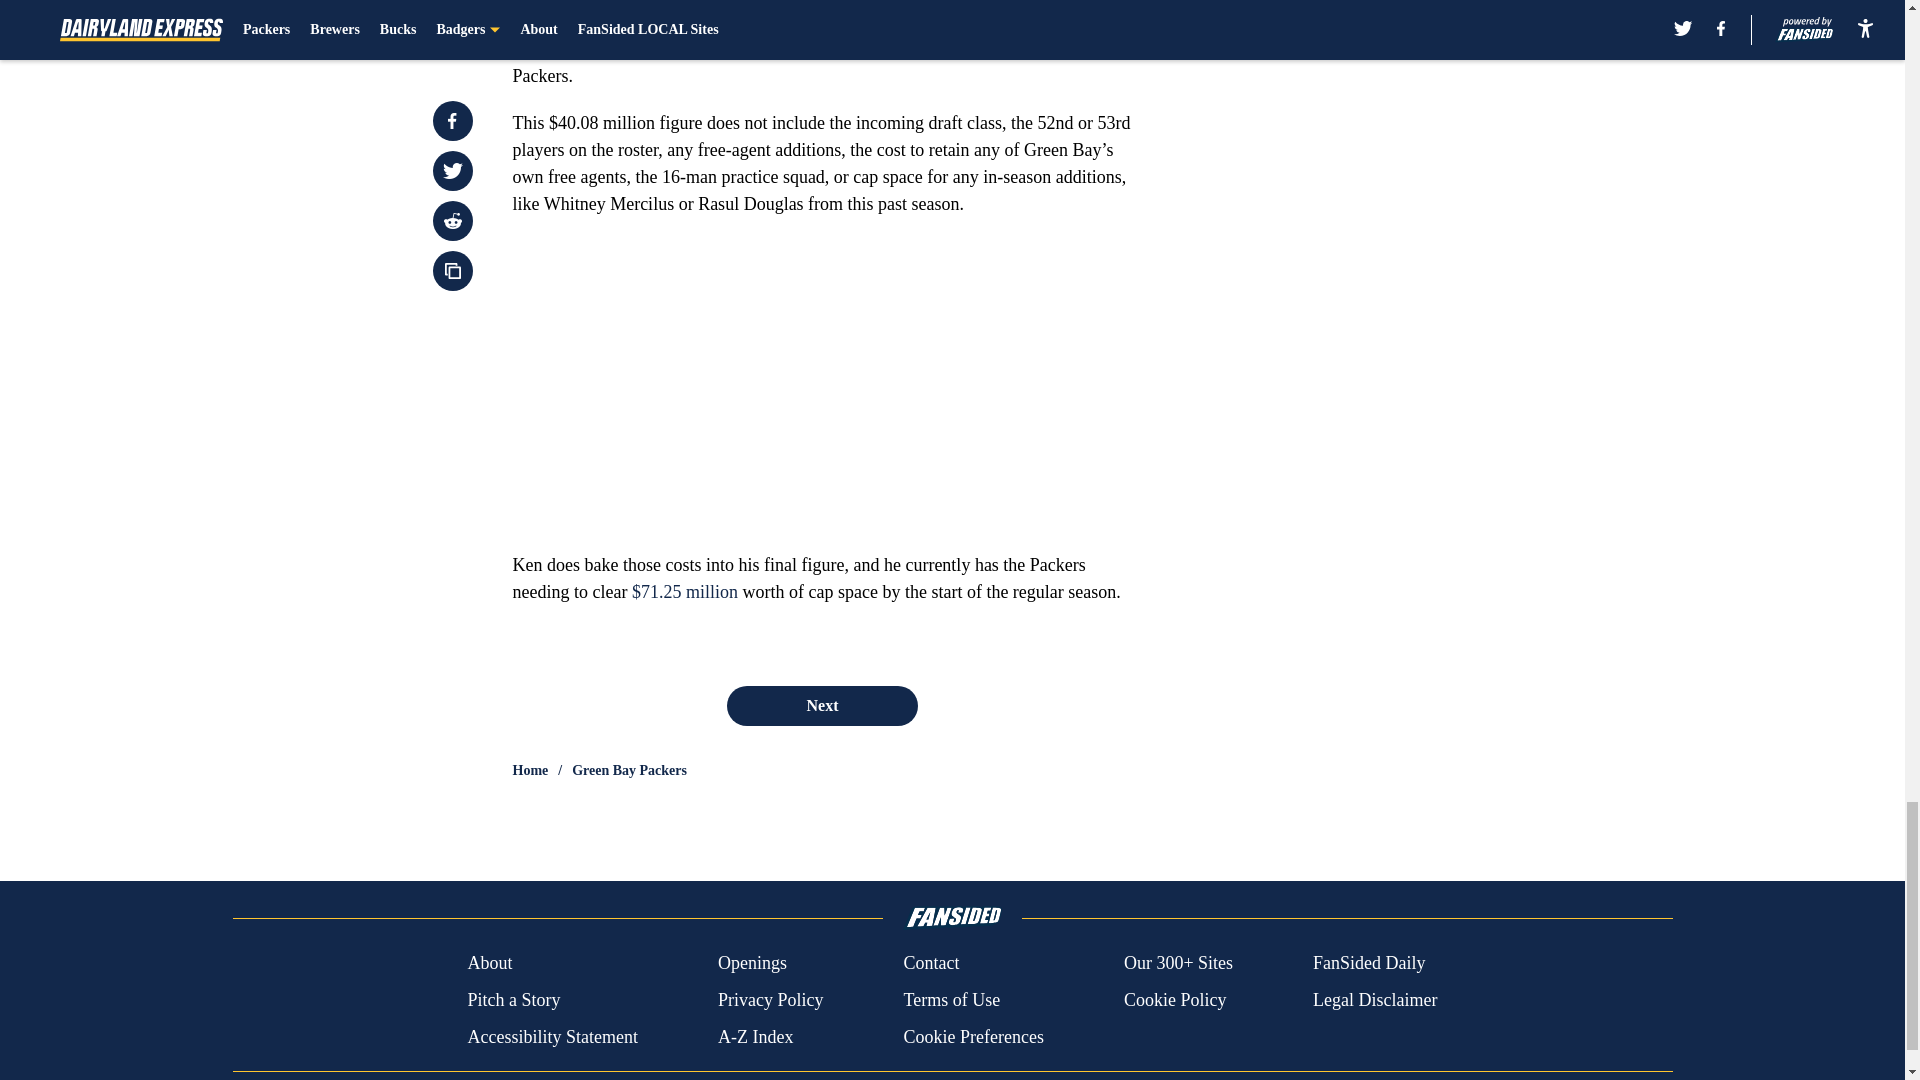 Image resolution: width=1920 pixels, height=1080 pixels. What do you see at coordinates (1370, 964) in the screenshot?
I see `FanSided Daily` at bounding box center [1370, 964].